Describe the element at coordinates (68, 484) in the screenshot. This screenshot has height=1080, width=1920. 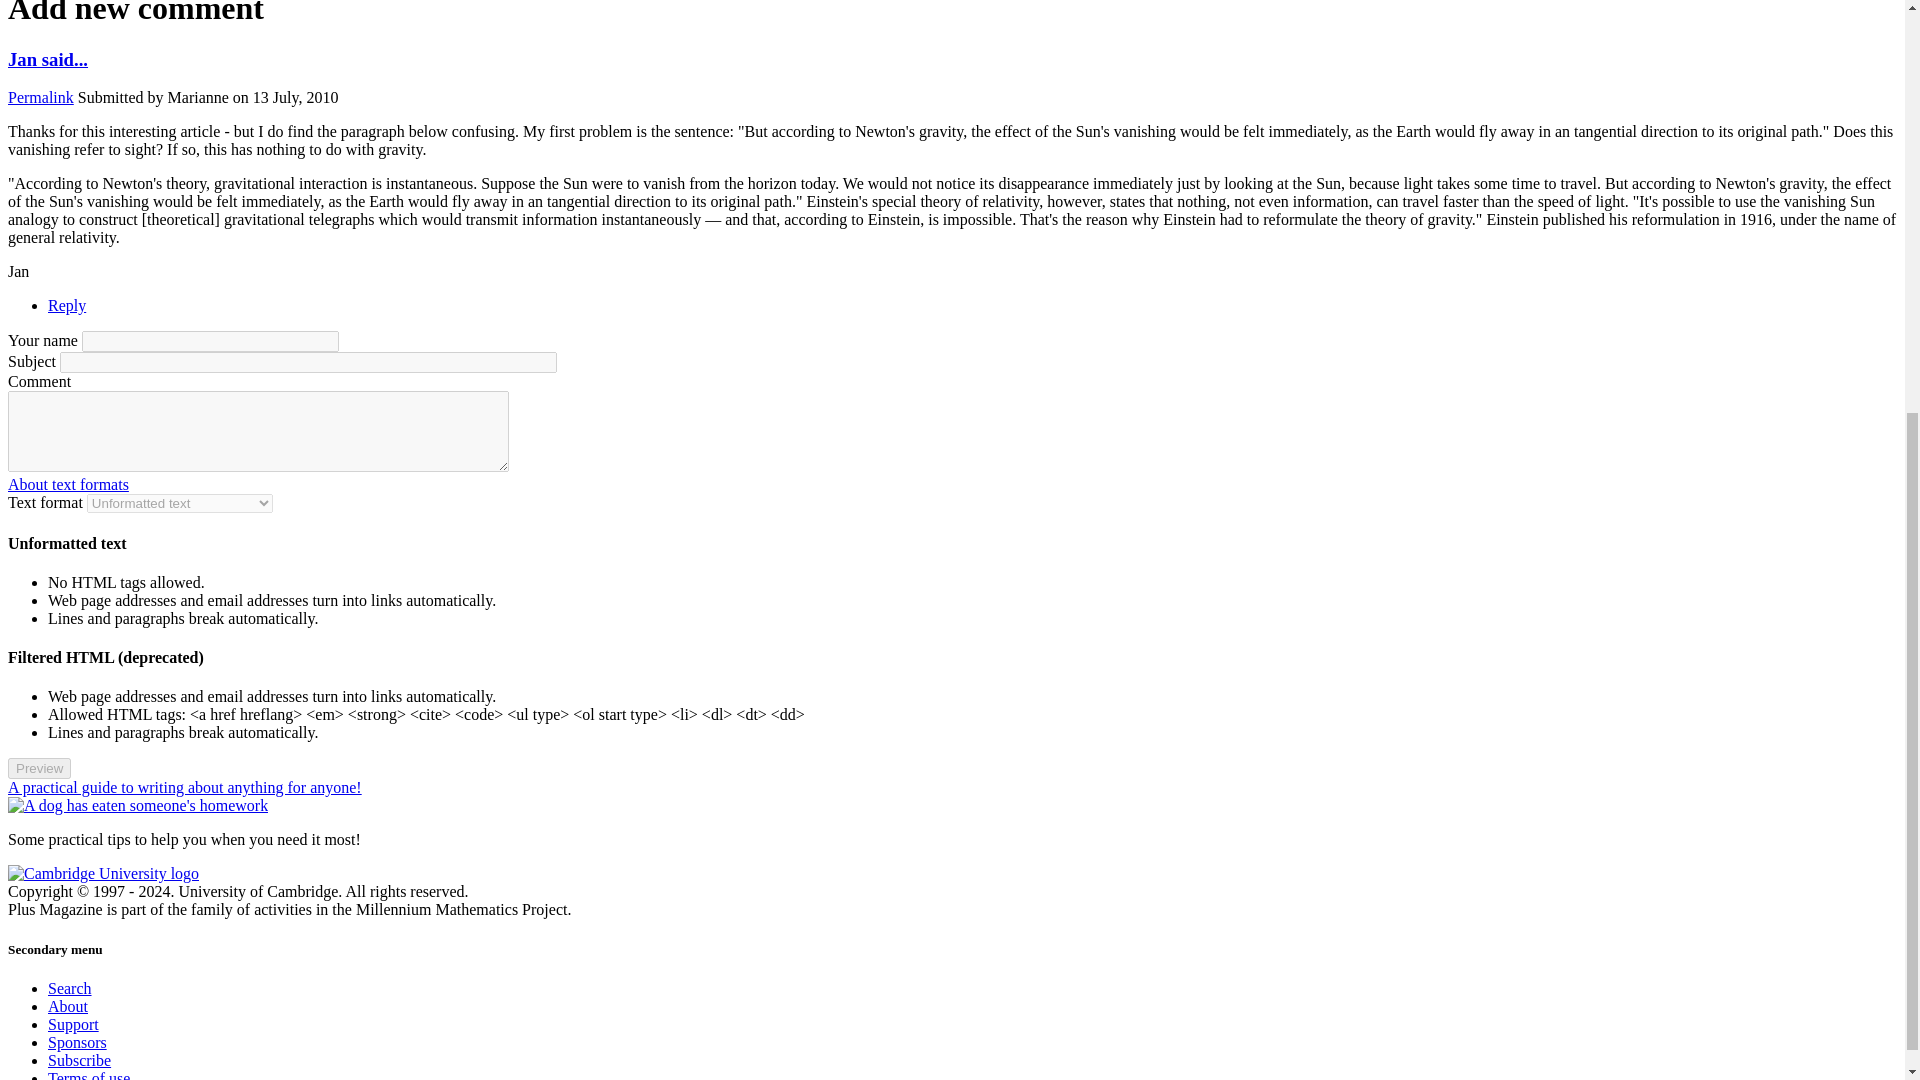
I see `About text formats` at that location.